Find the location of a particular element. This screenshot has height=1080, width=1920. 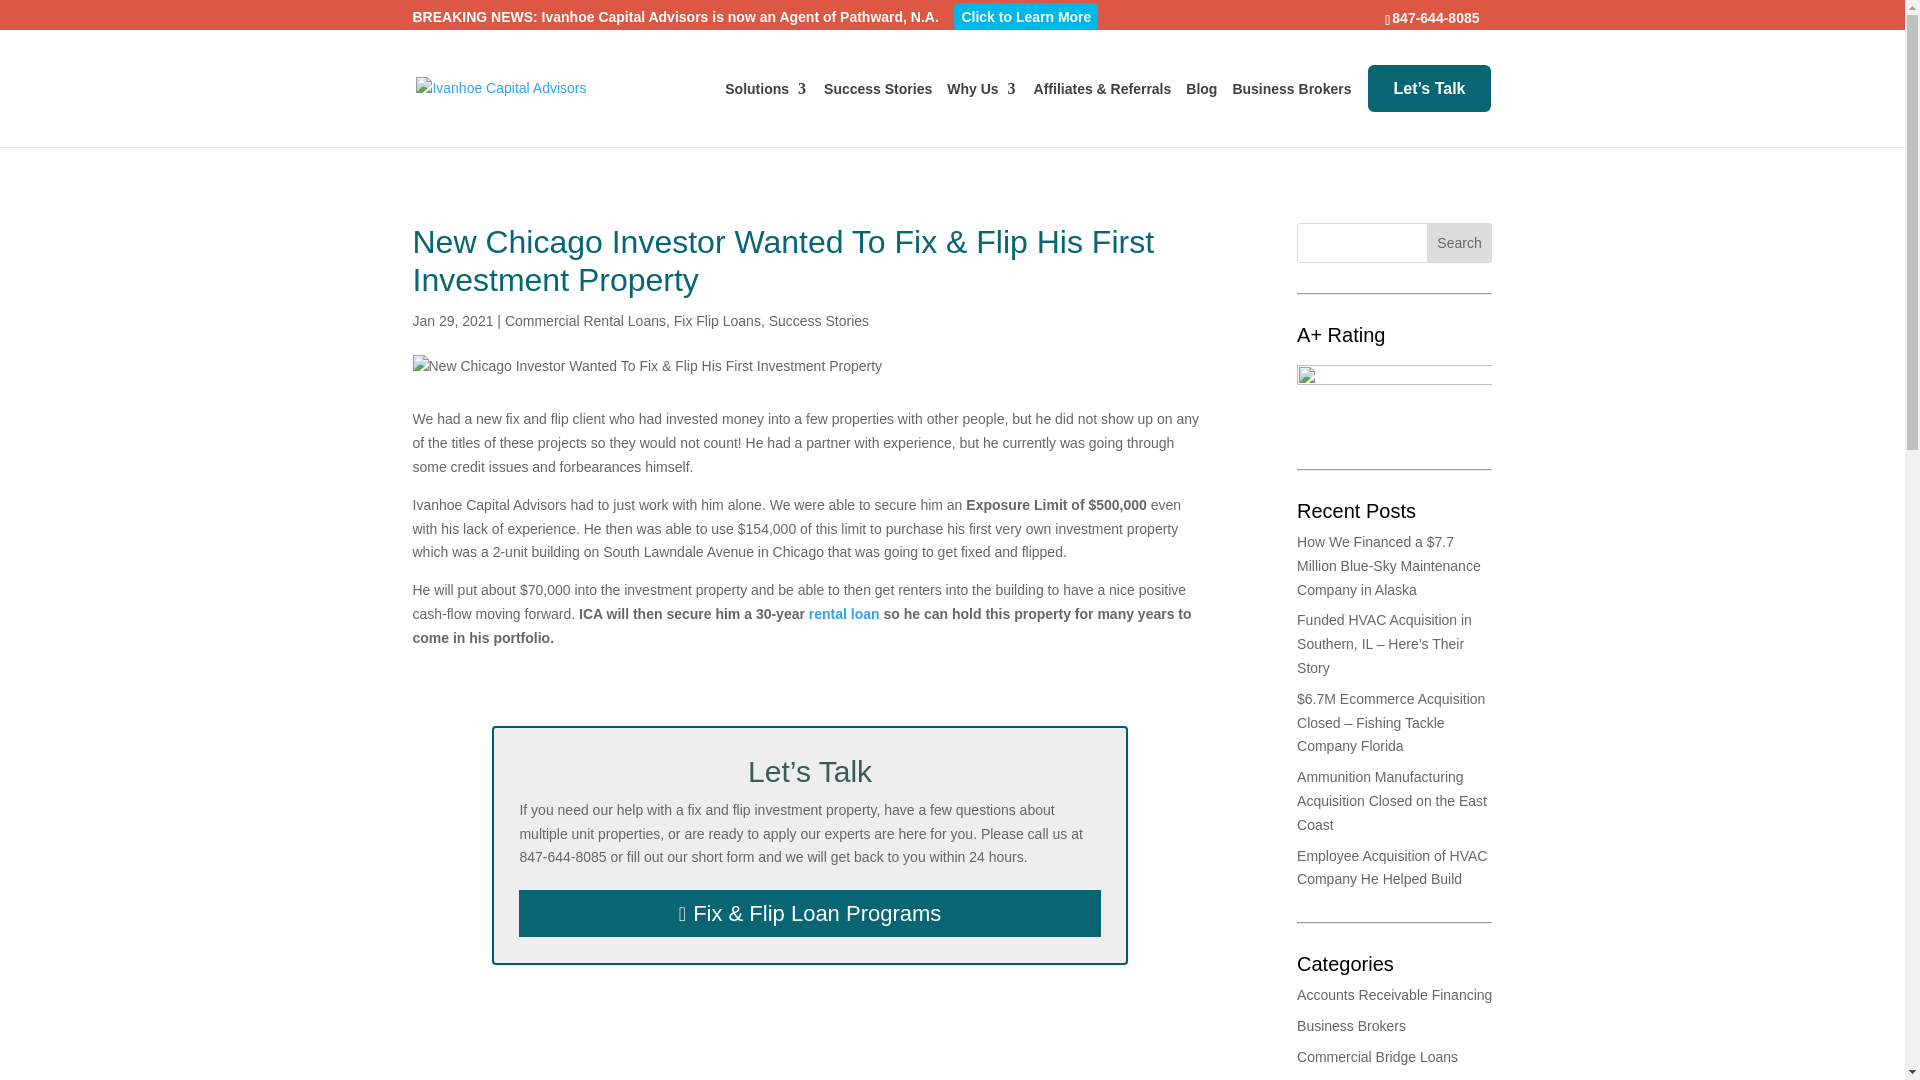

Success Stories is located at coordinates (877, 105).